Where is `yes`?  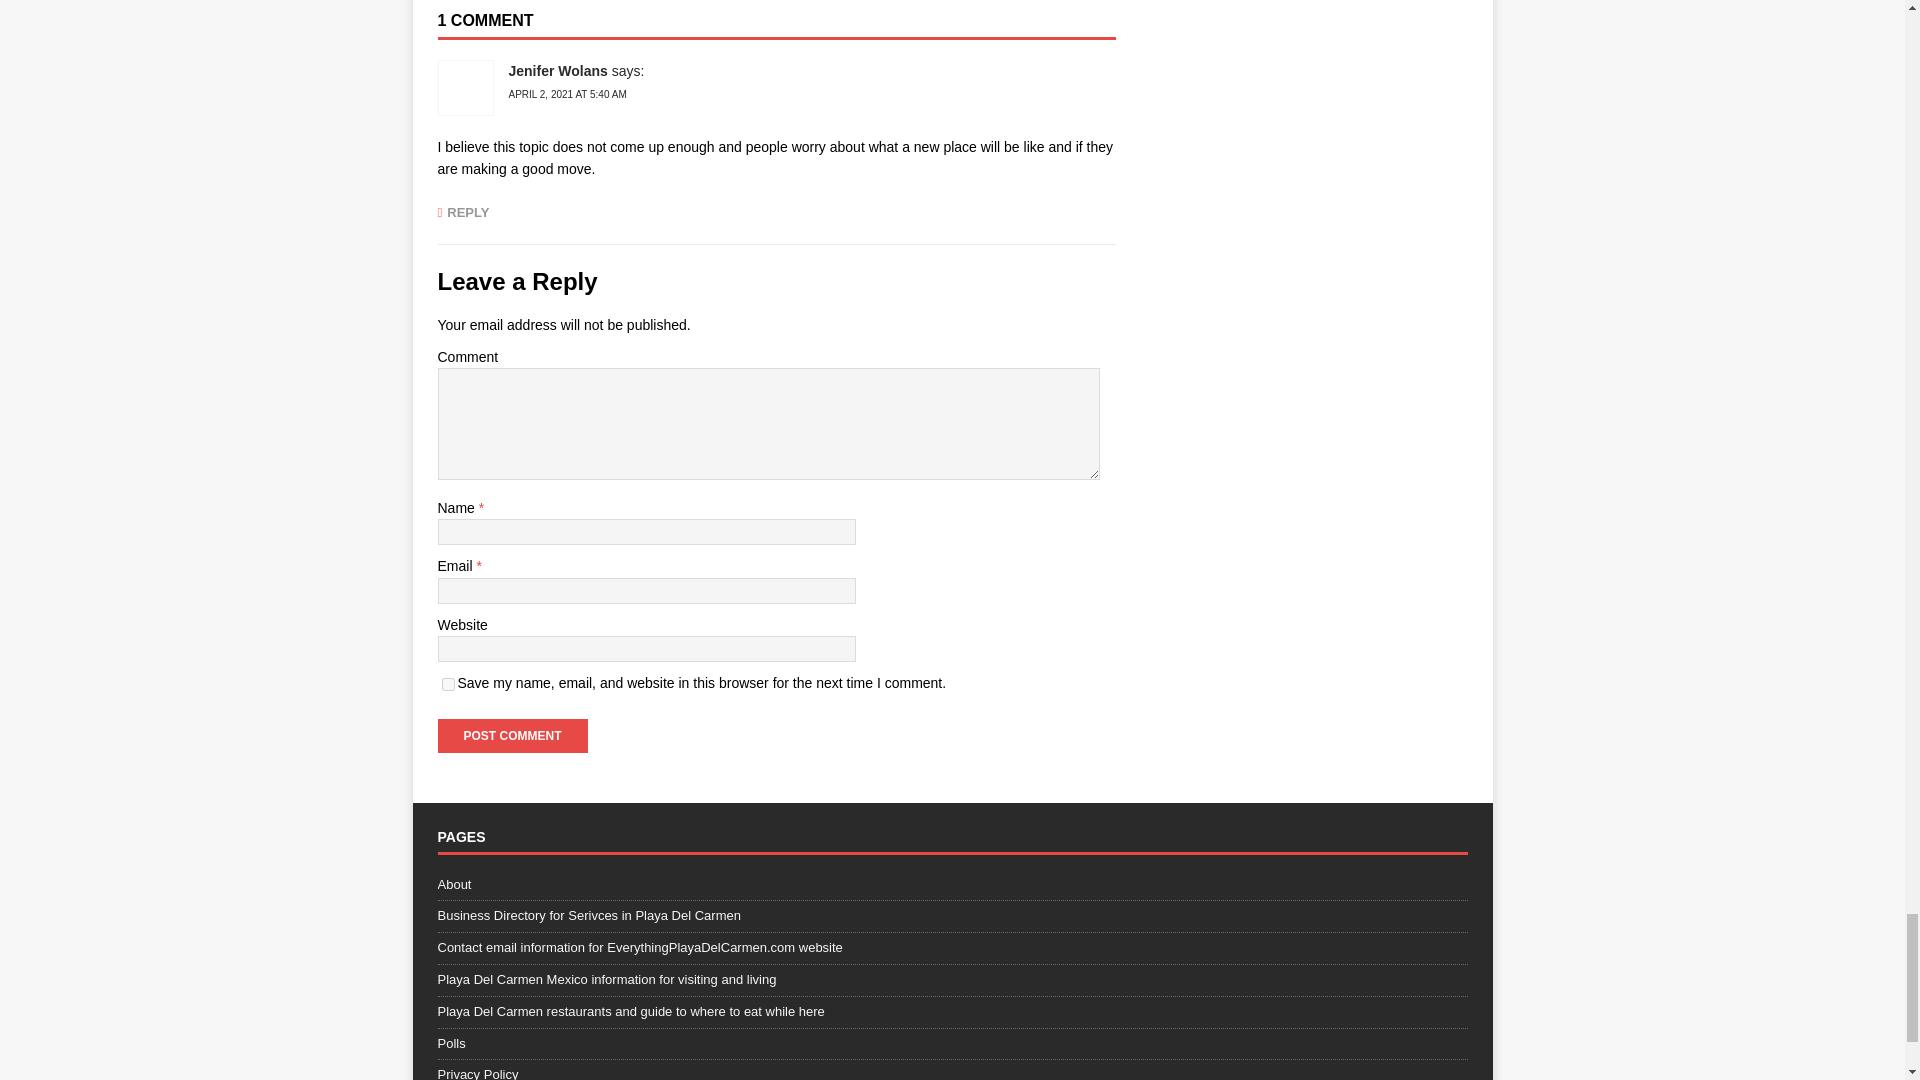
yes is located at coordinates (448, 684).